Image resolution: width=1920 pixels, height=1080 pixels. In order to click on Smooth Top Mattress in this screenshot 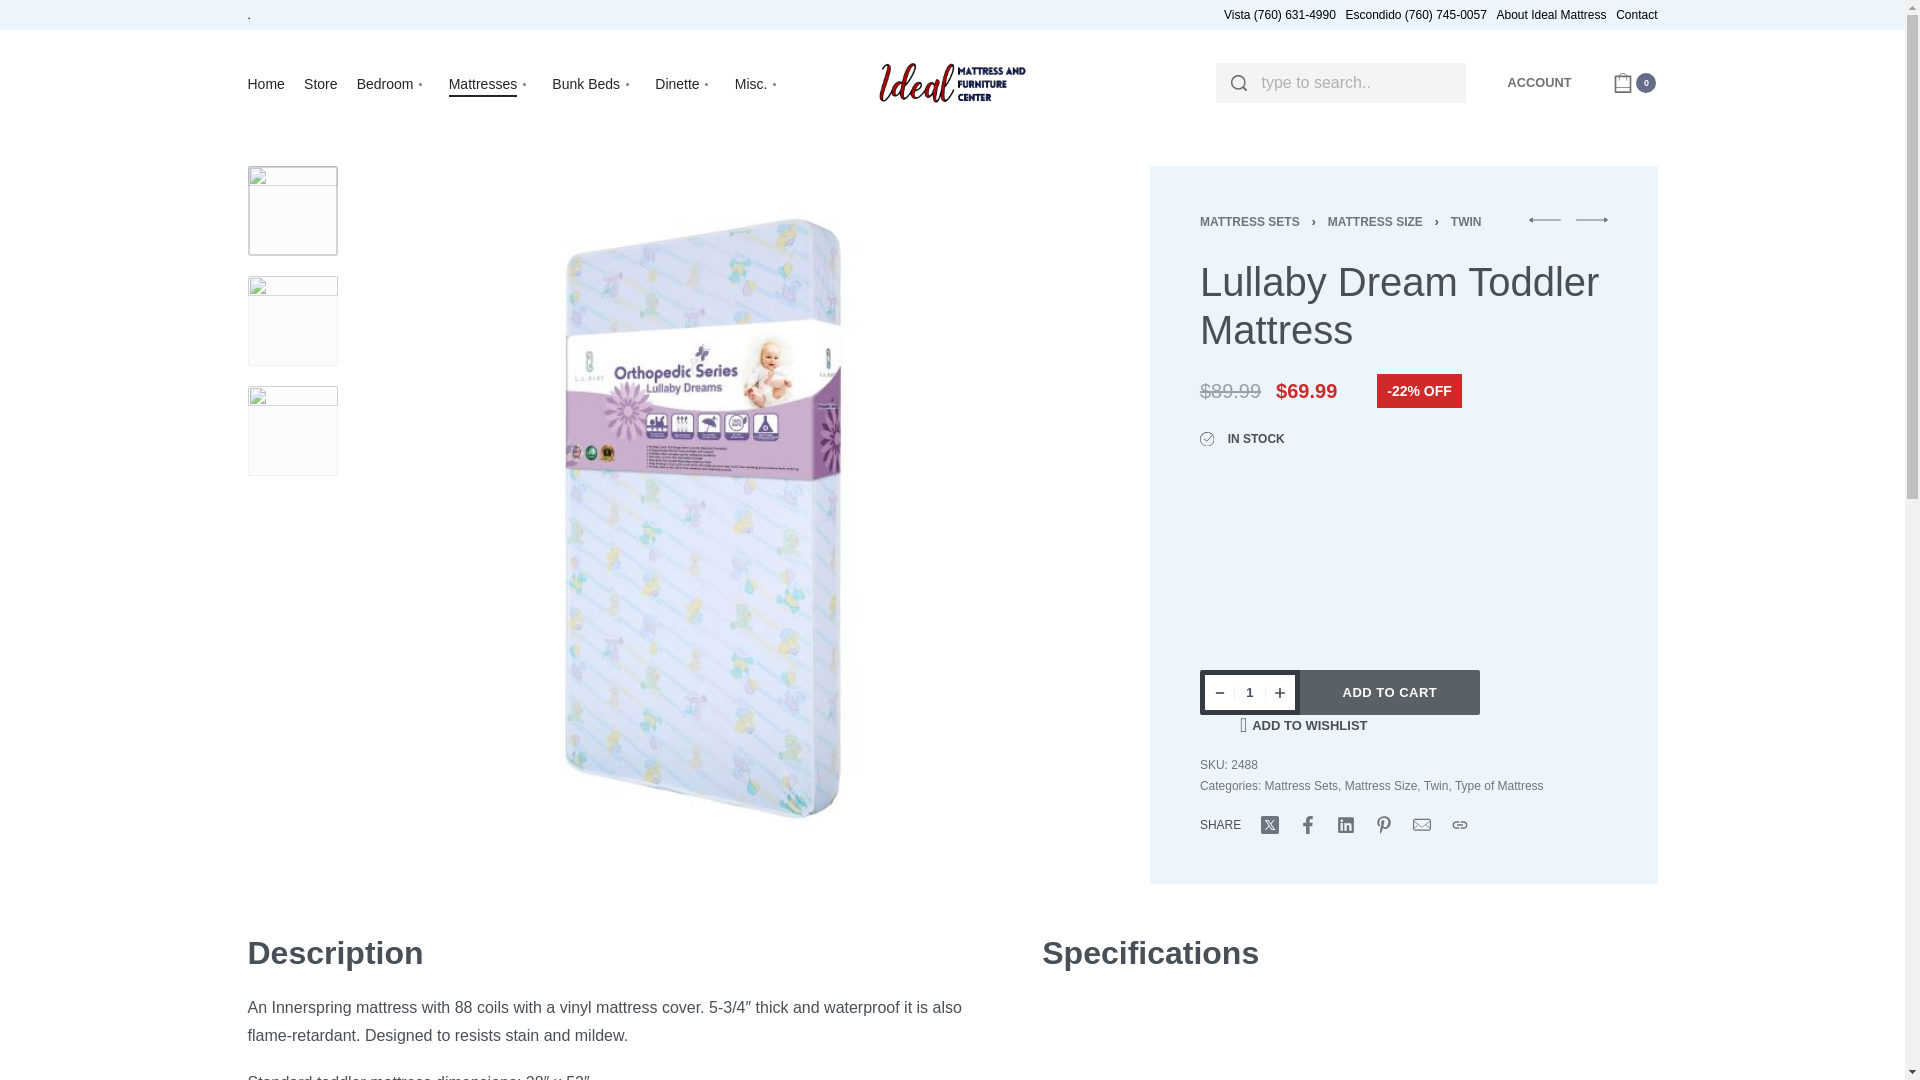, I will do `click(1544, 220)`.